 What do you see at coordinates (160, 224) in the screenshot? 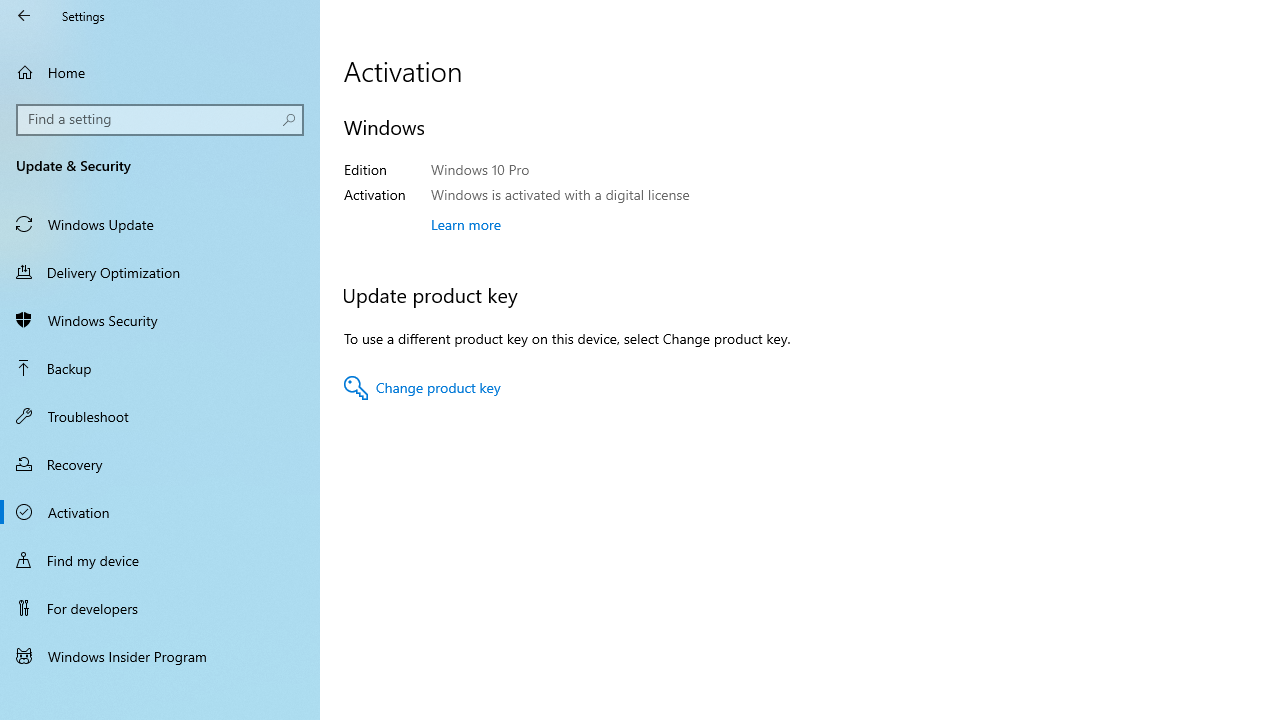
I see `Windows Update` at bounding box center [160, 224].